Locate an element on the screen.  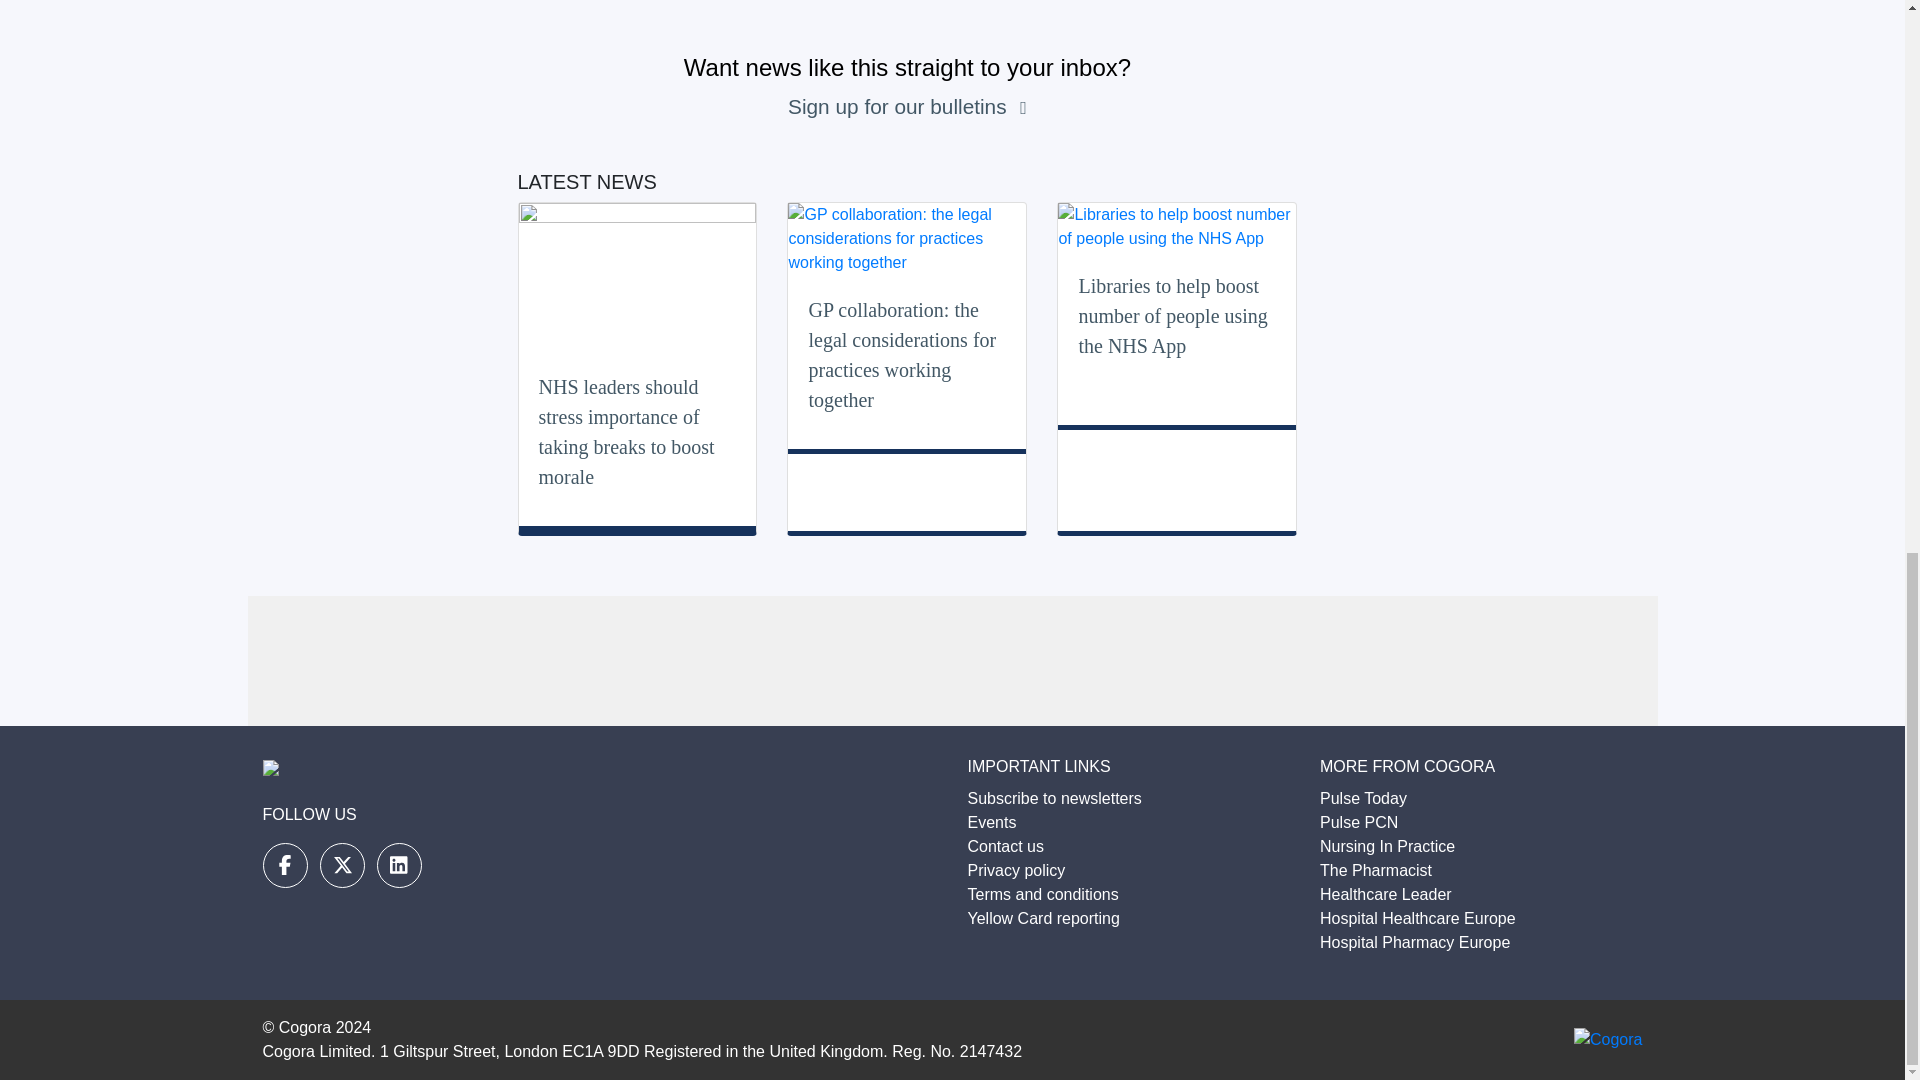
Healthcare Leader is located at coordinates (1386, 894).